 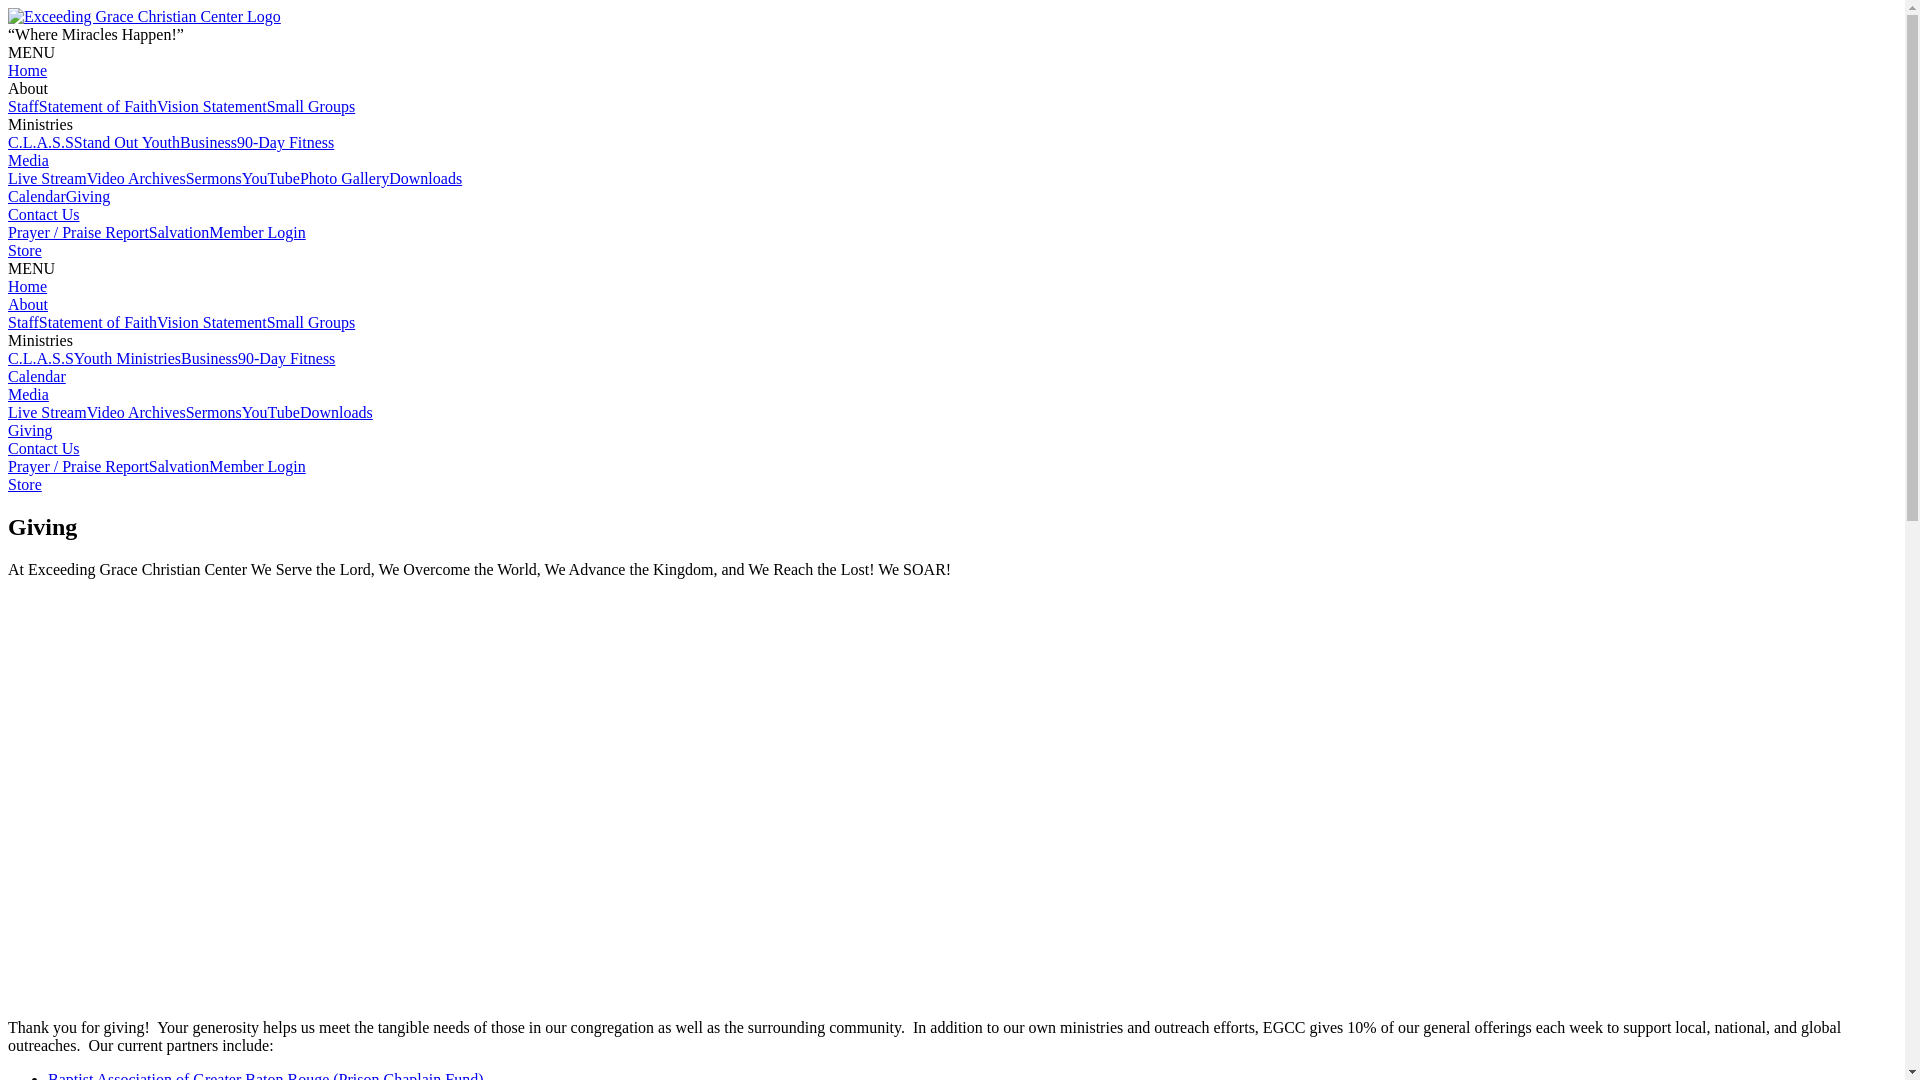 What do you see at coordinates (214, 412) in the screenshot?
I see `Sermons` at bounding box center [214, 412].